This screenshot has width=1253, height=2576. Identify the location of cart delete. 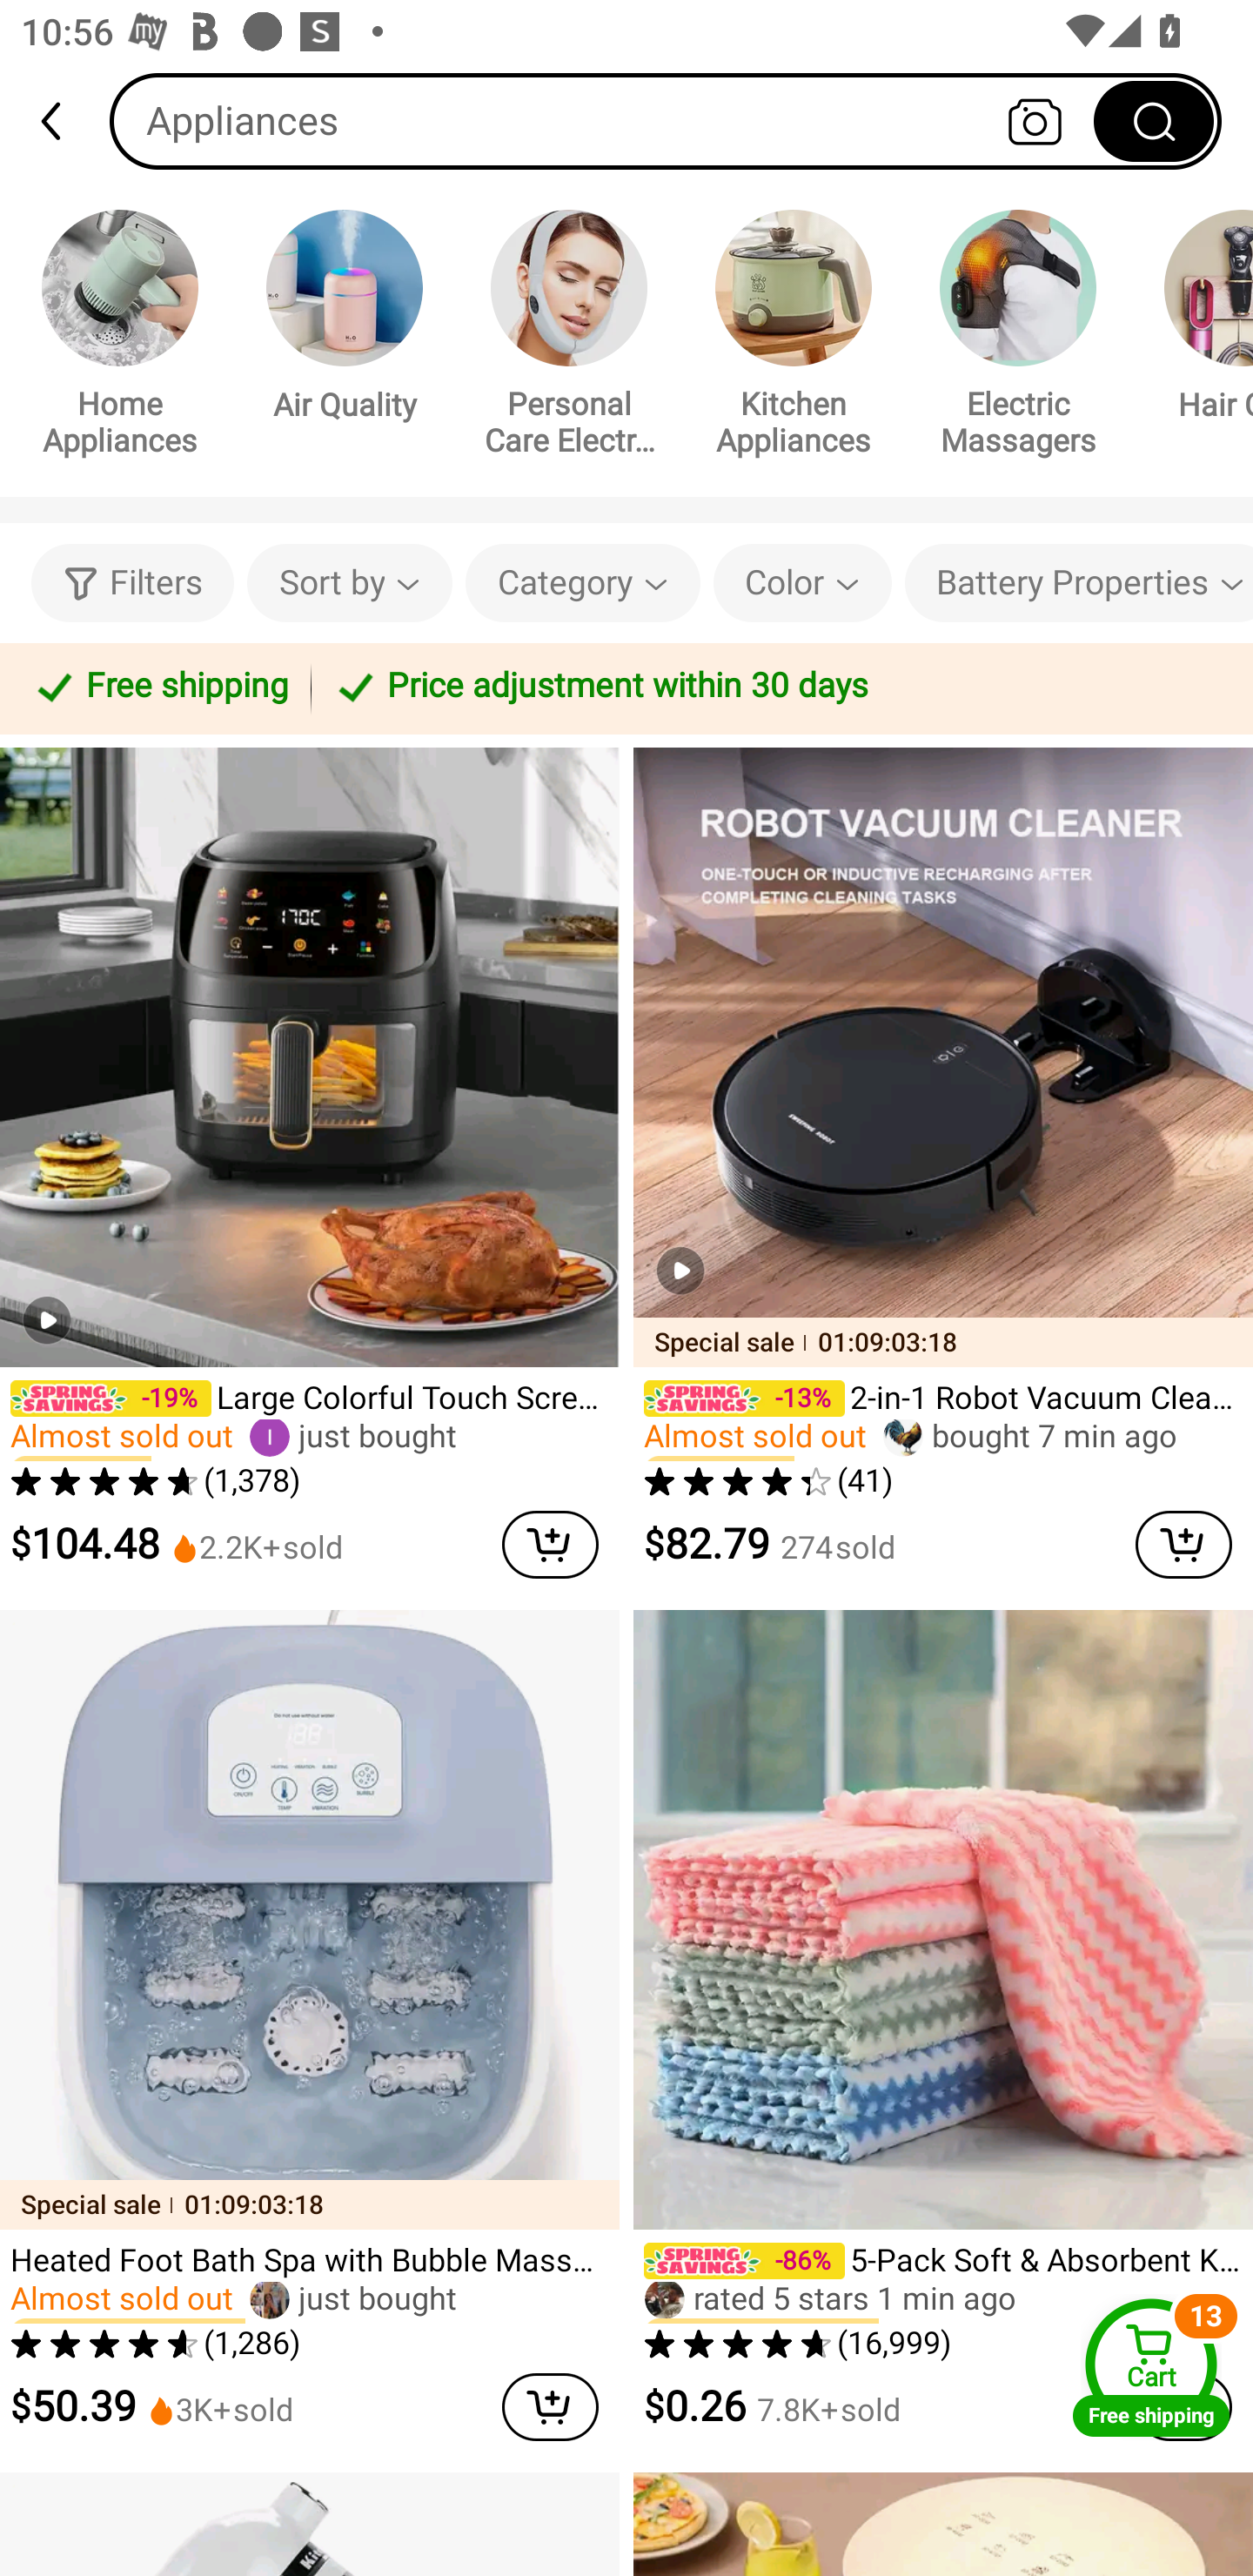
(1183, 1544).